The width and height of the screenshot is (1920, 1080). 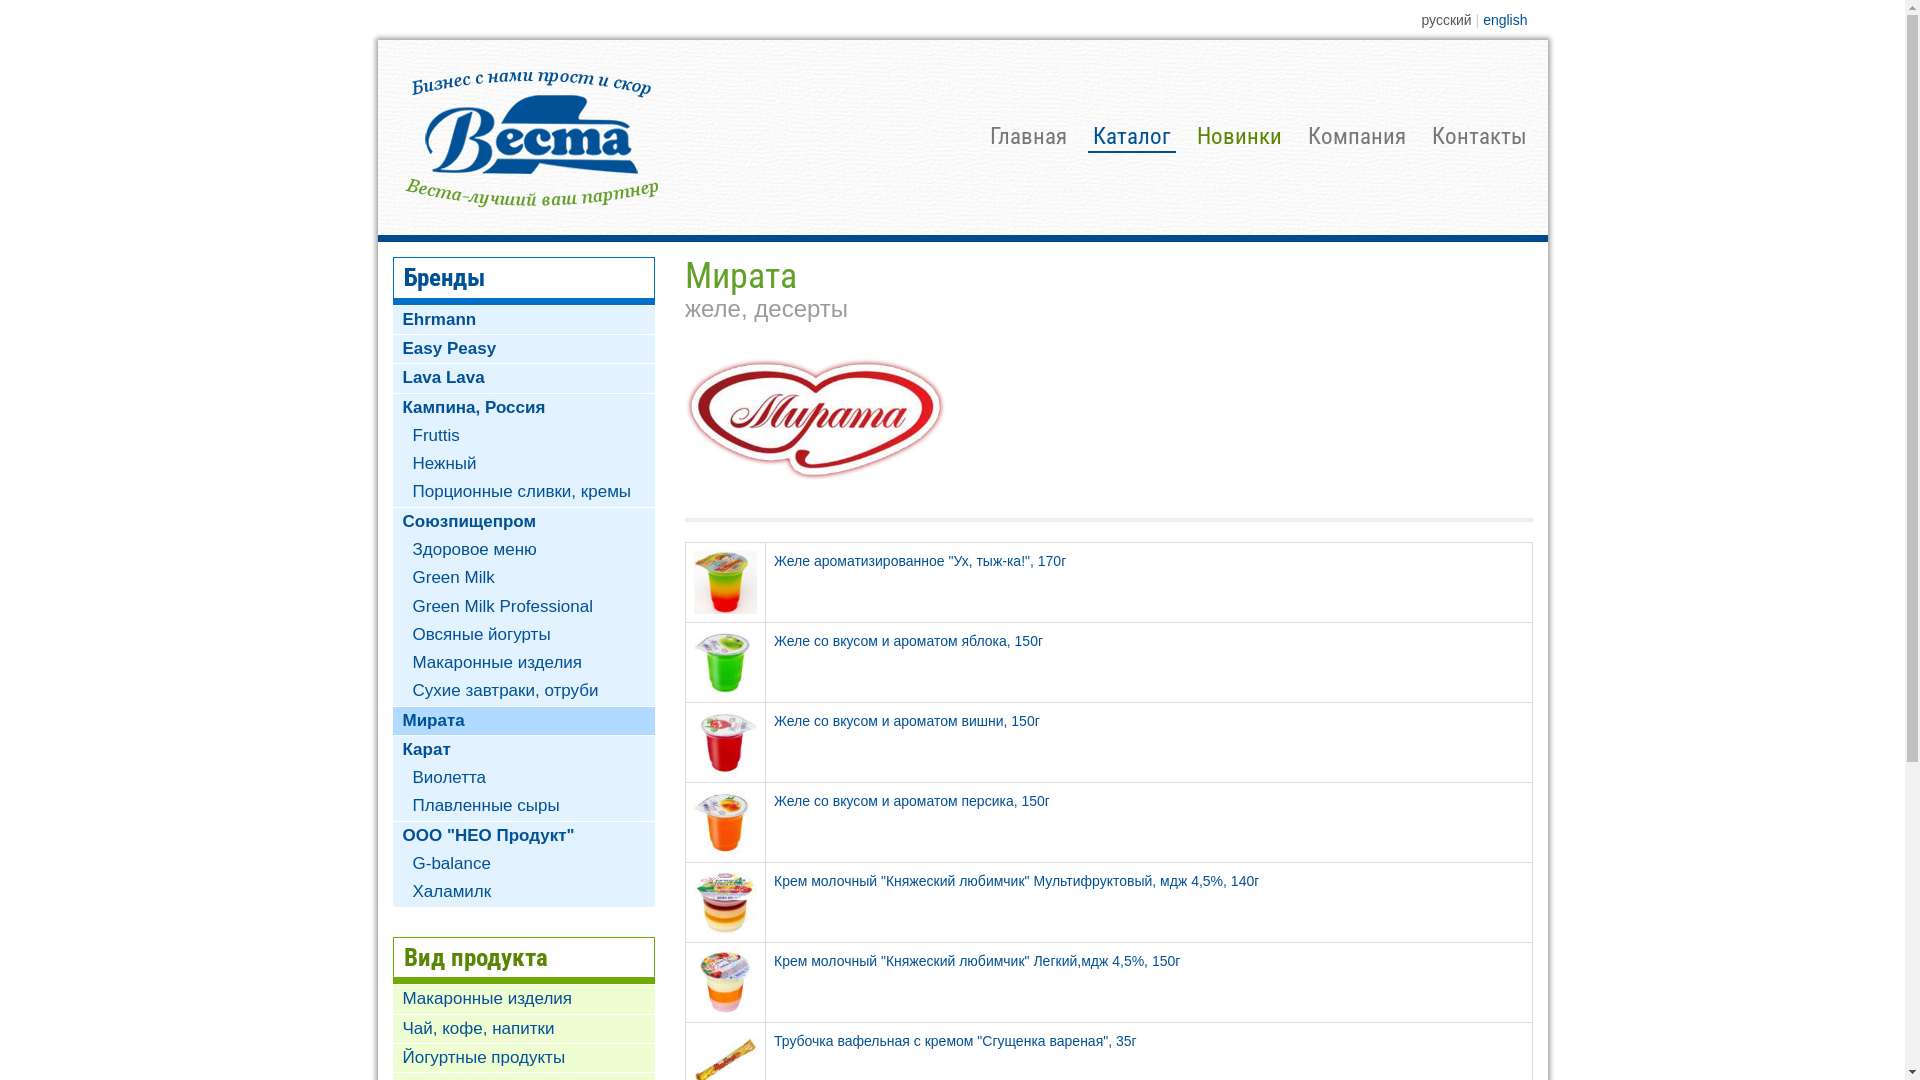 I want to click on Green Milk Professional, so click(x=524, y=607).